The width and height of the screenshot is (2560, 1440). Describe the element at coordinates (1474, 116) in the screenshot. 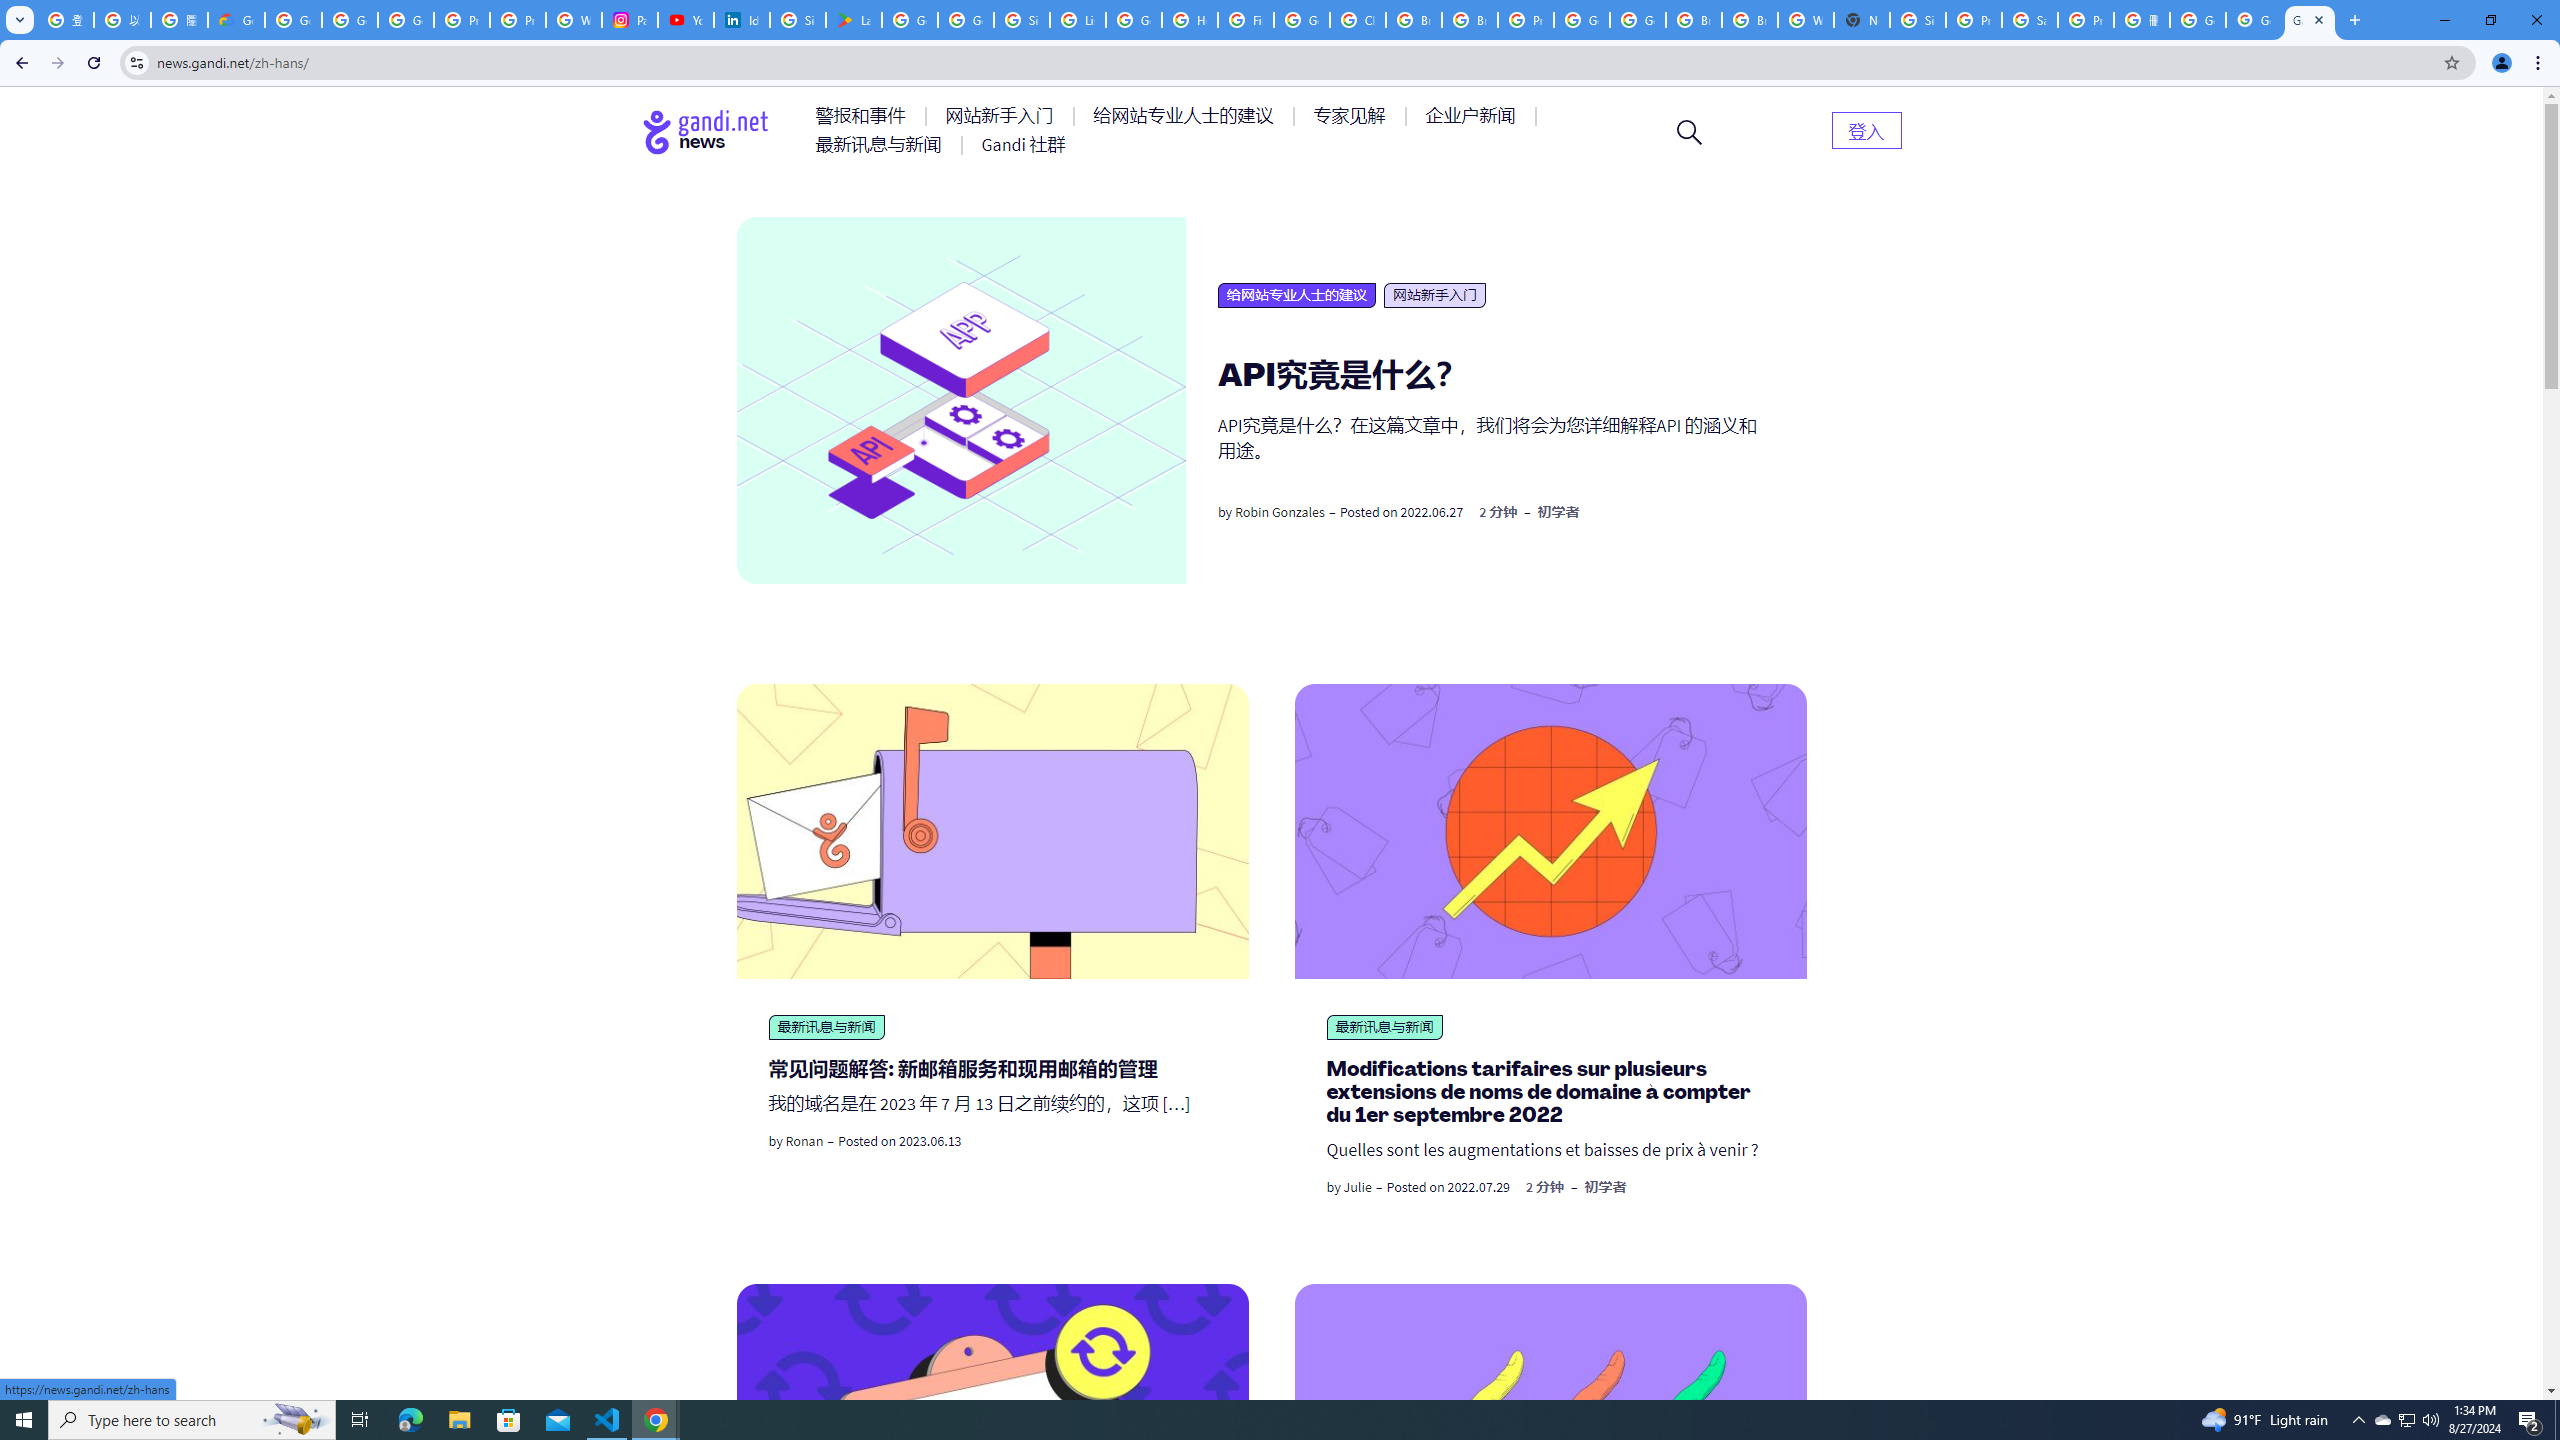

I see `AutomationID: menu-item-77765` at that location.